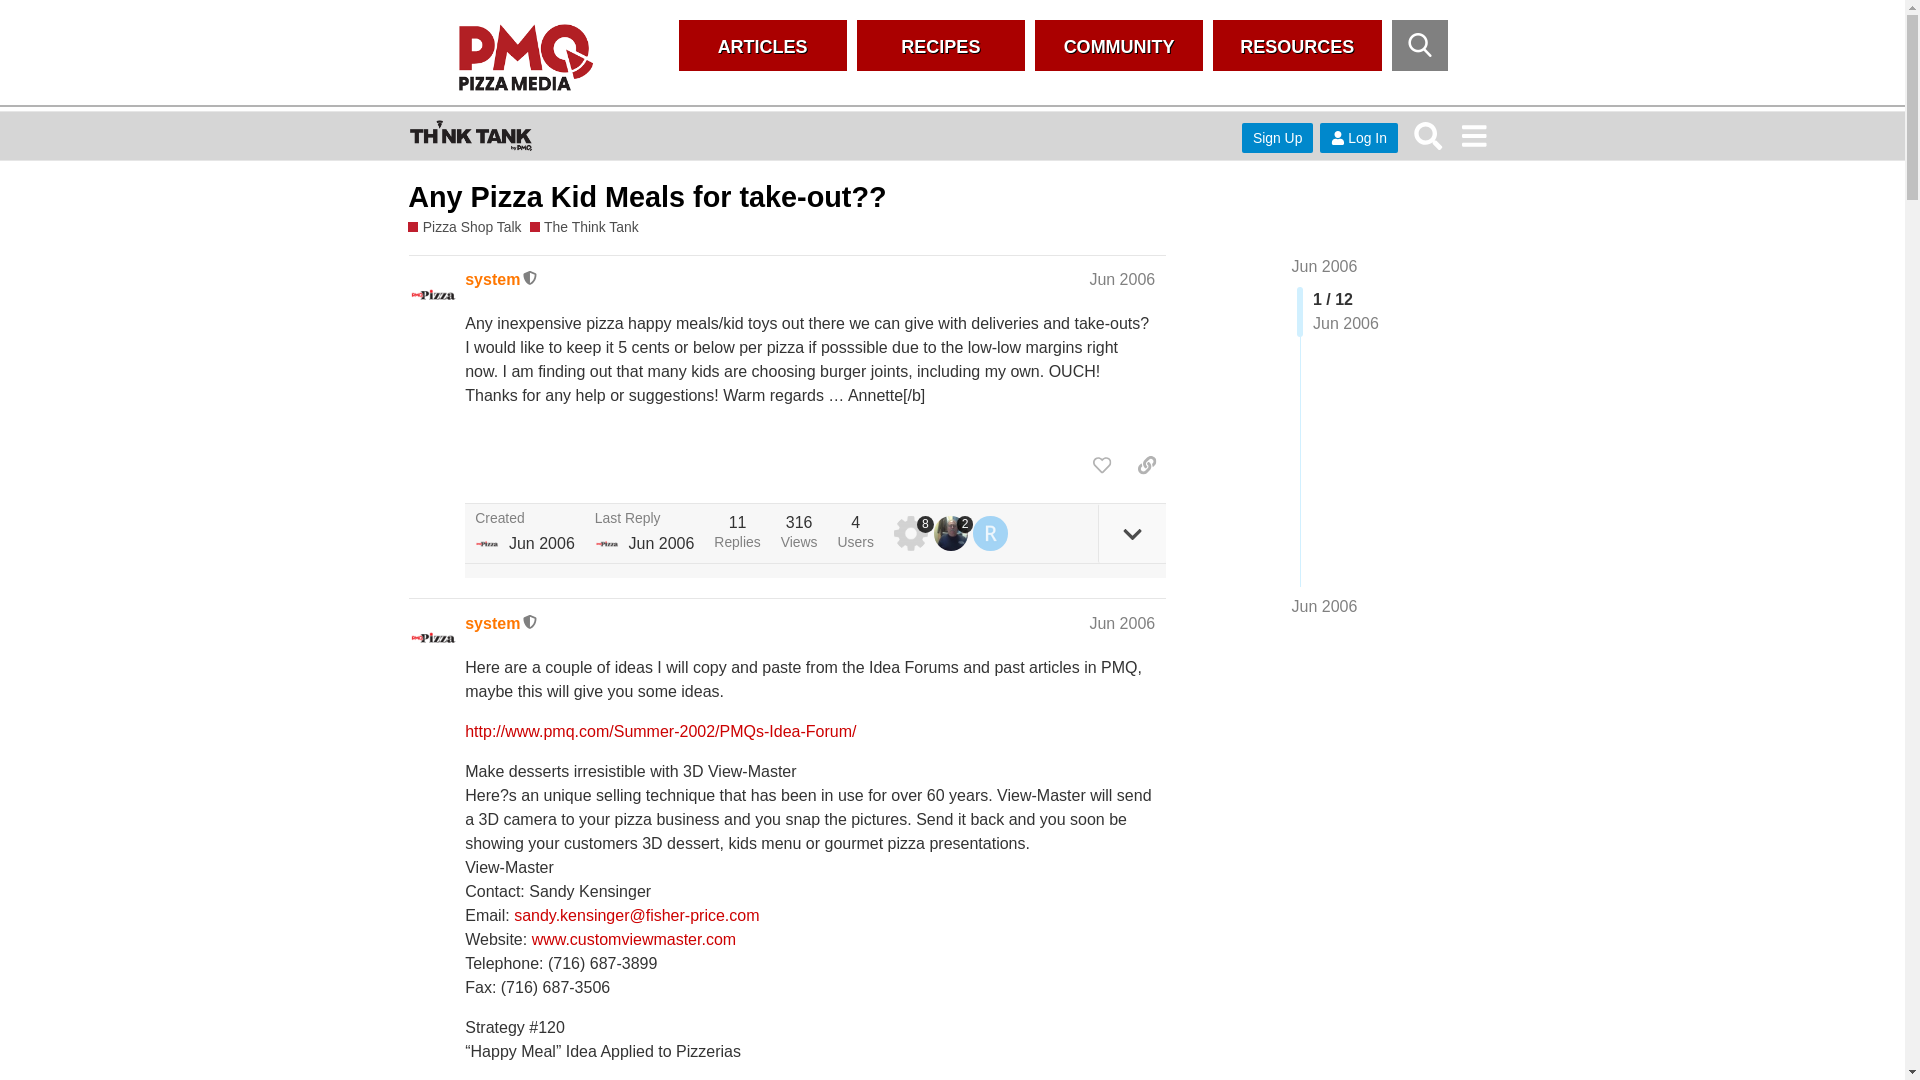 The height and width of the screenshot is (1080, 1920). I want to click on copy a link to this post to clipboard, so click(1146, 464).